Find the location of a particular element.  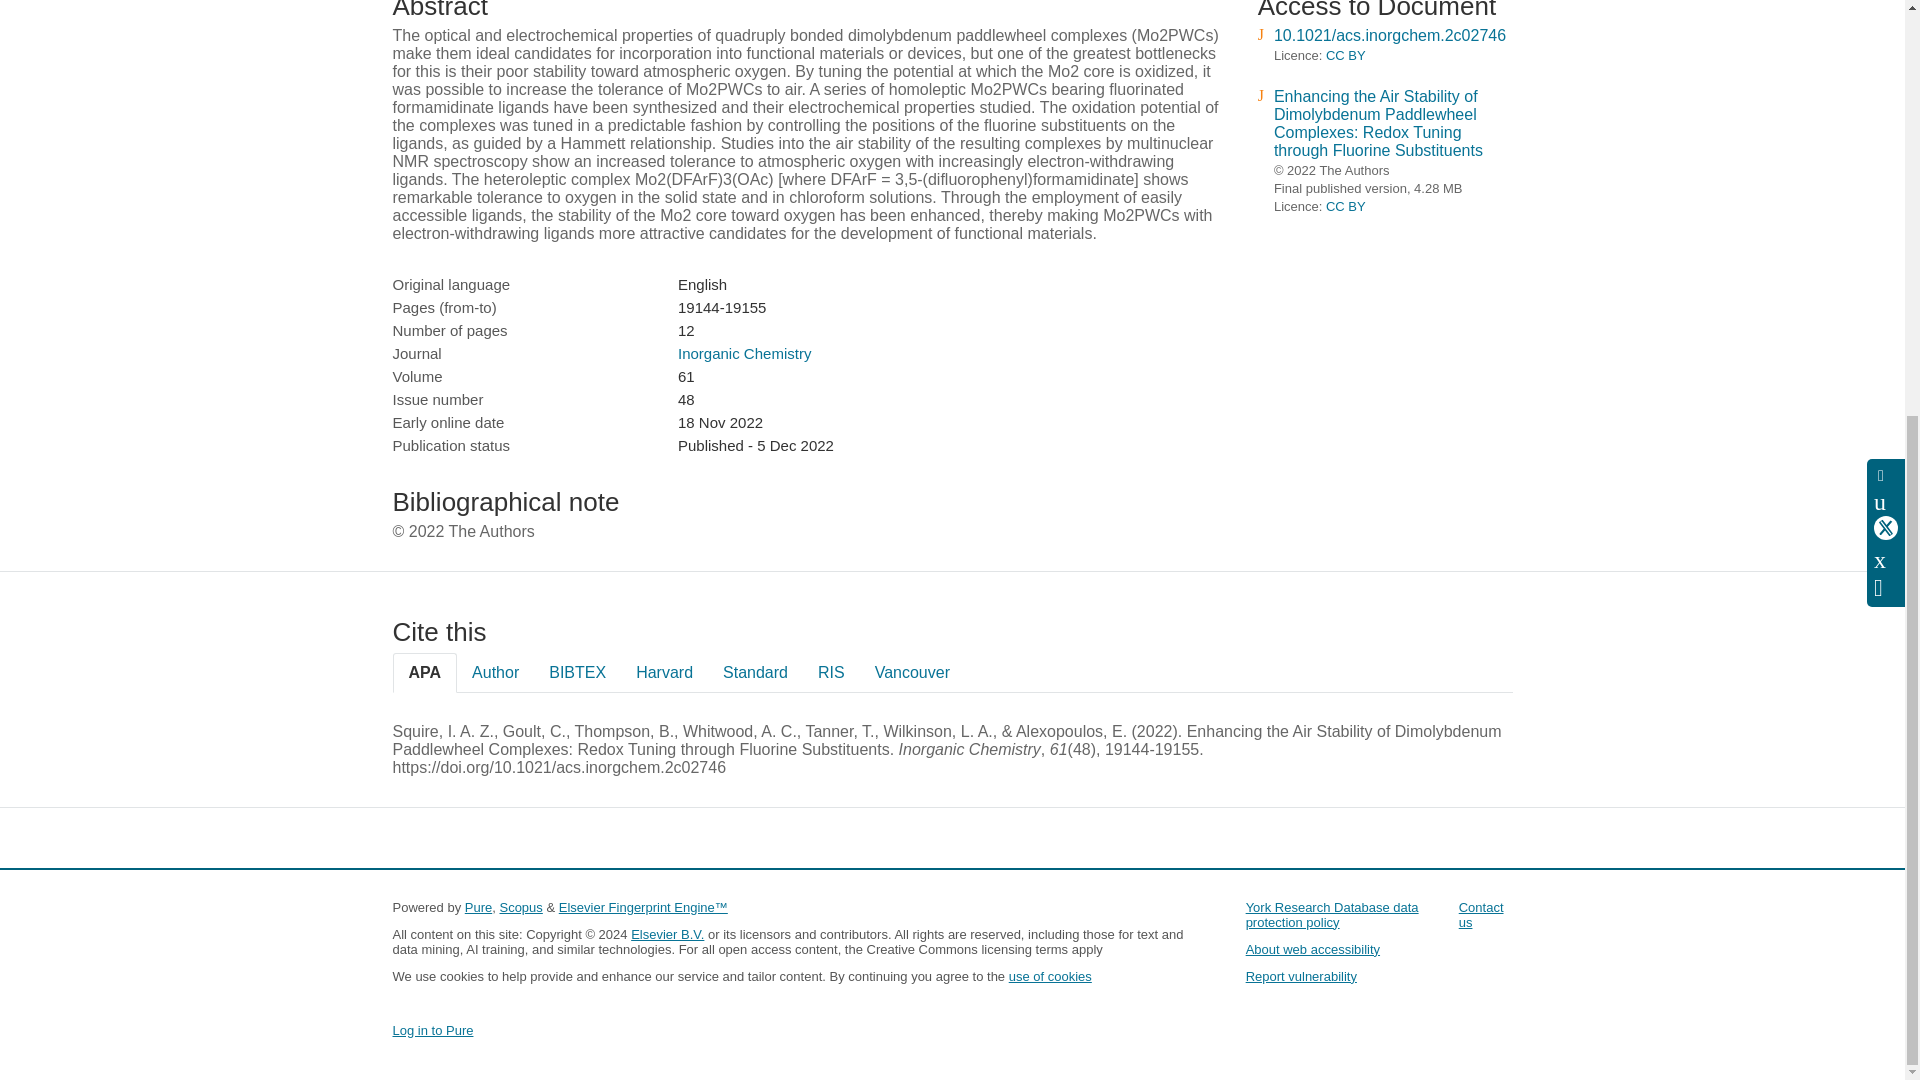

Inorganic Chemistry is located at coordinates (744, 352).